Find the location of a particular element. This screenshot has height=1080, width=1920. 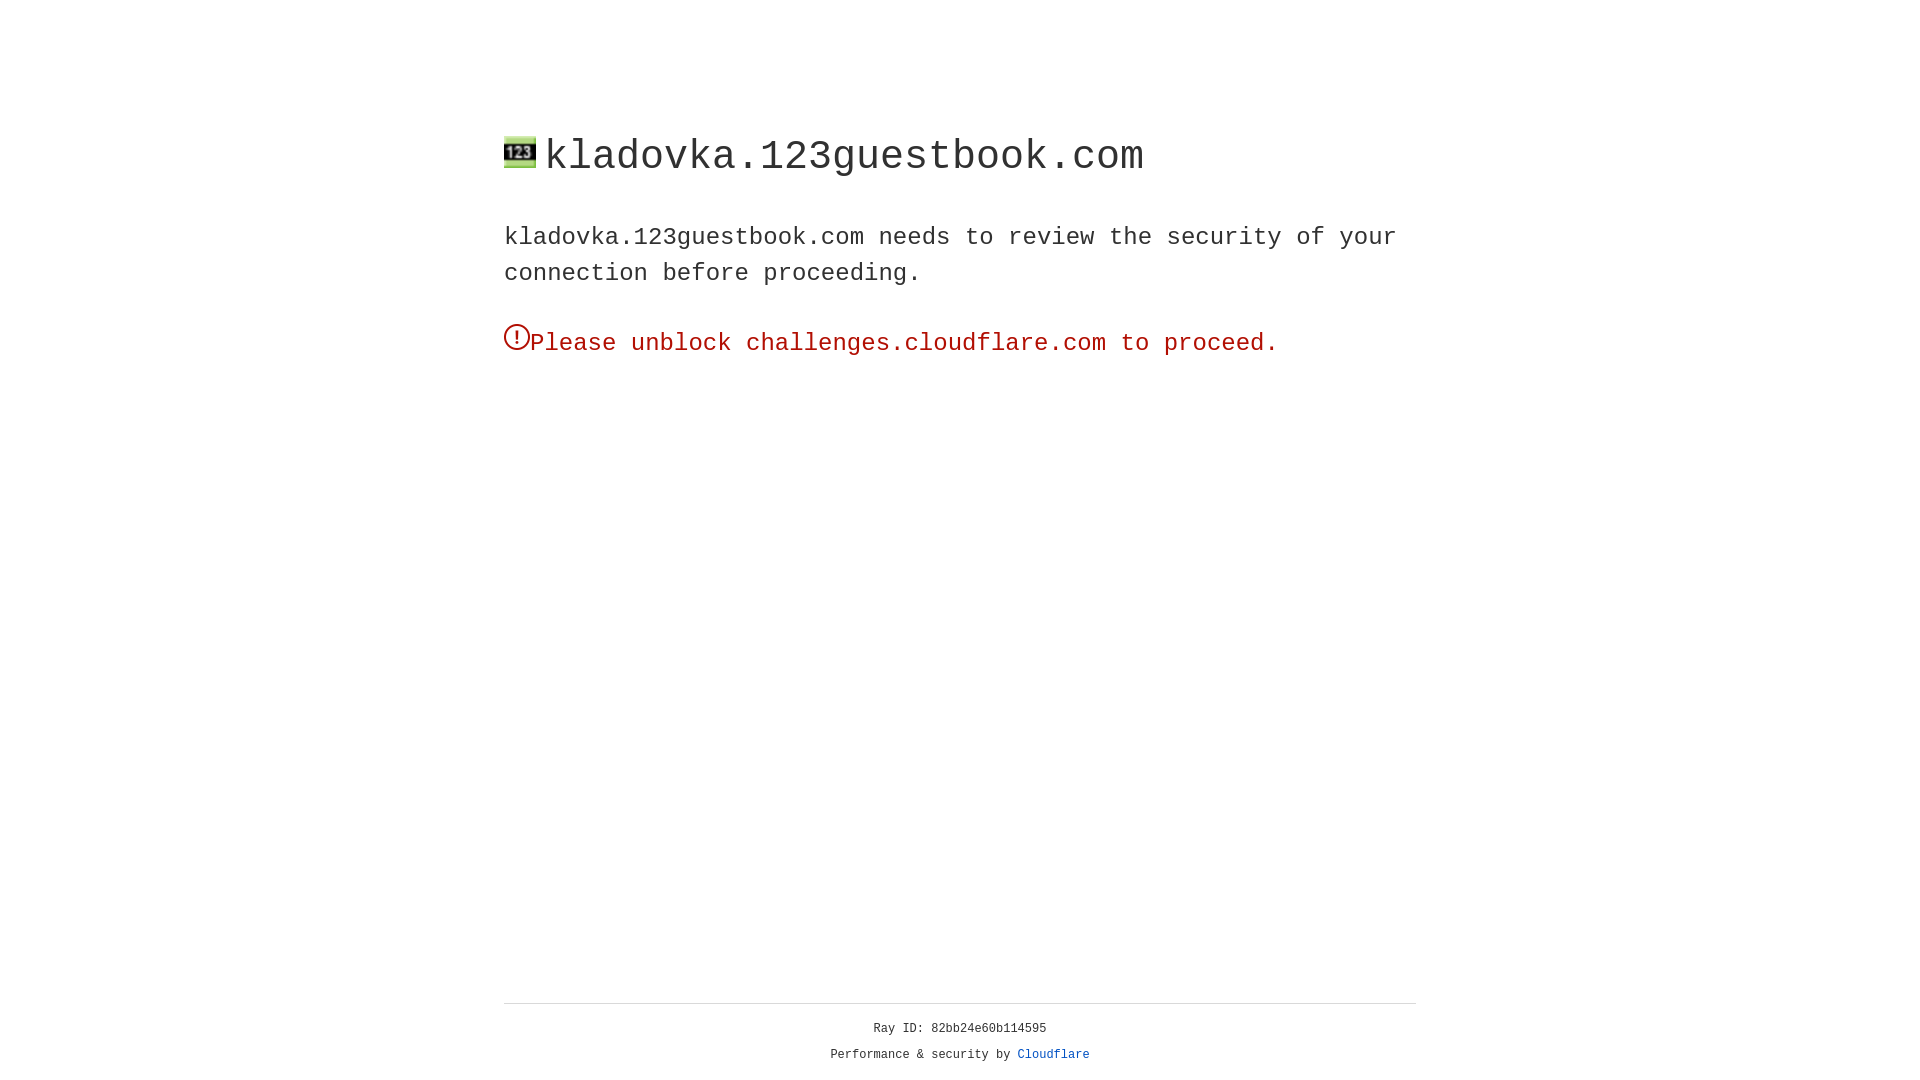

Cloudflare is located at coordinates (1054, 1055).